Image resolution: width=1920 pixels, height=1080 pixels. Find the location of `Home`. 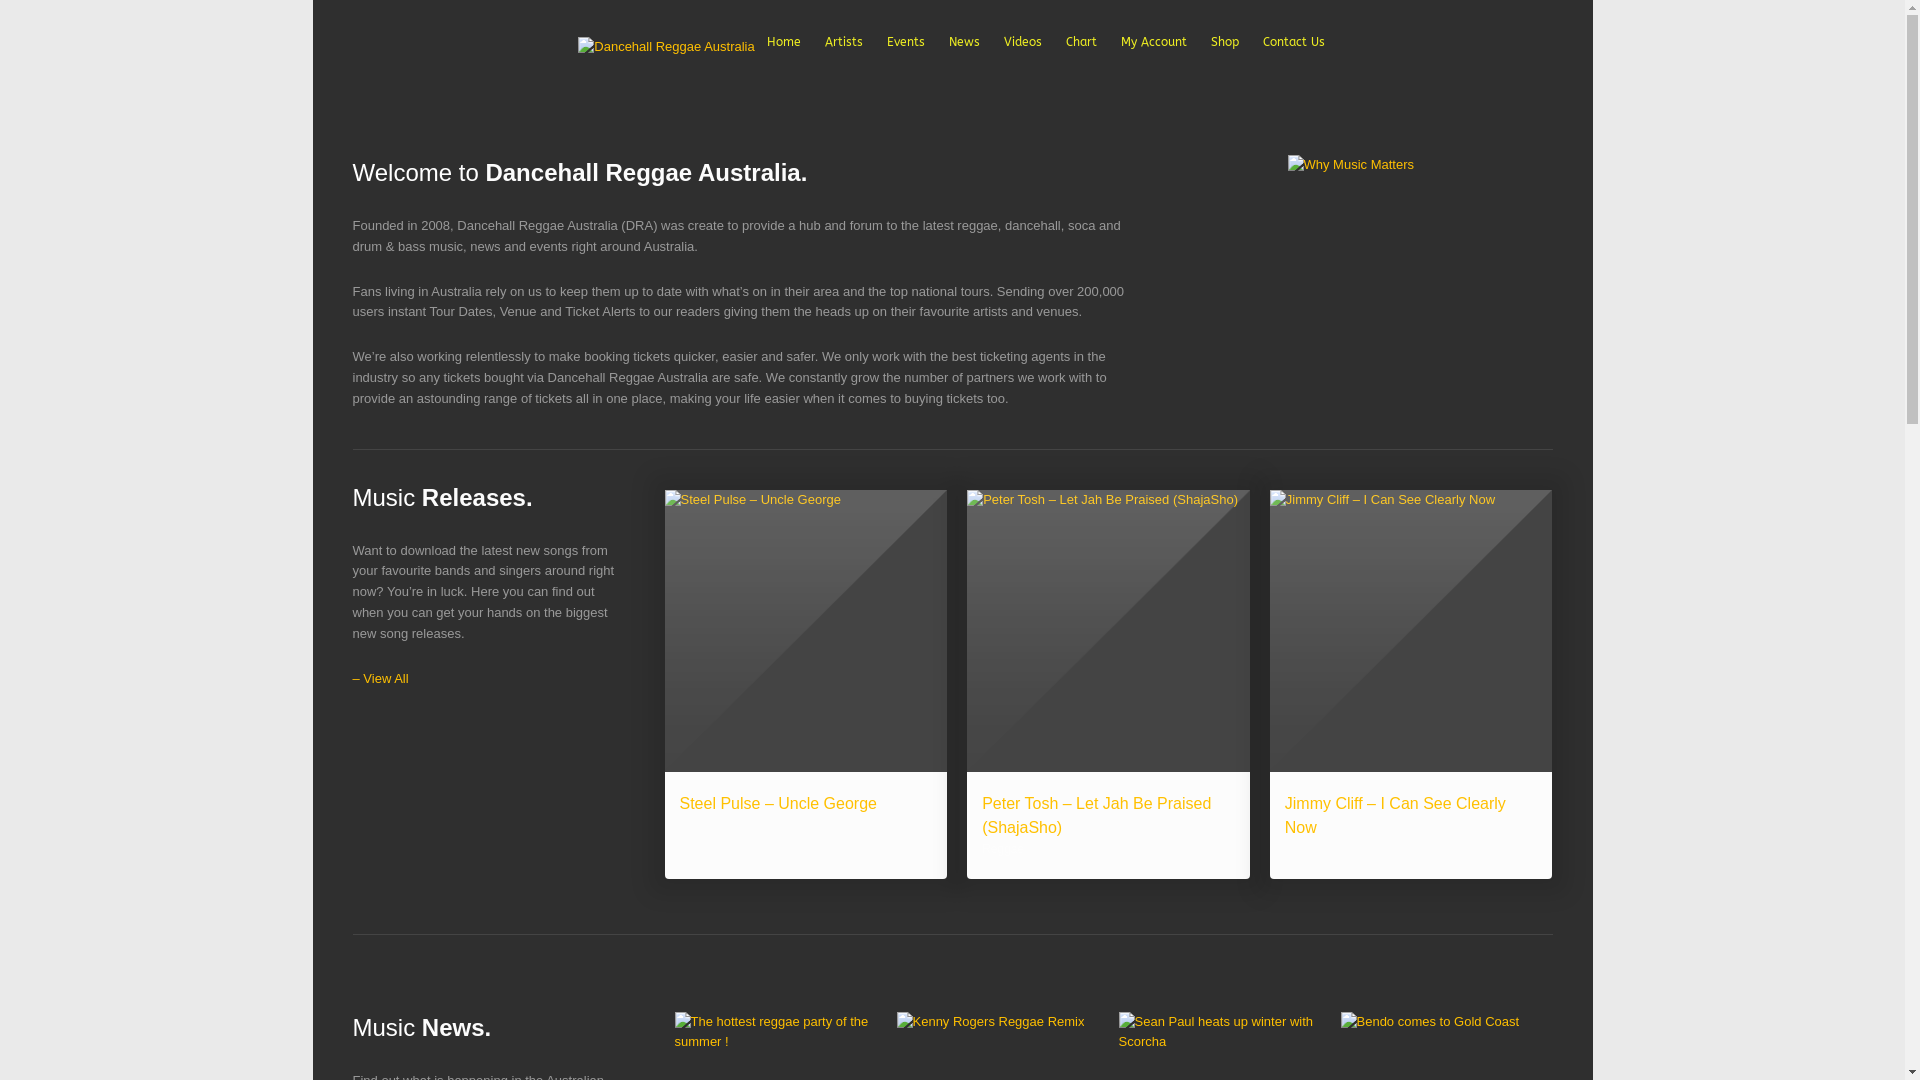

Home is located at coordinates (784, 43).